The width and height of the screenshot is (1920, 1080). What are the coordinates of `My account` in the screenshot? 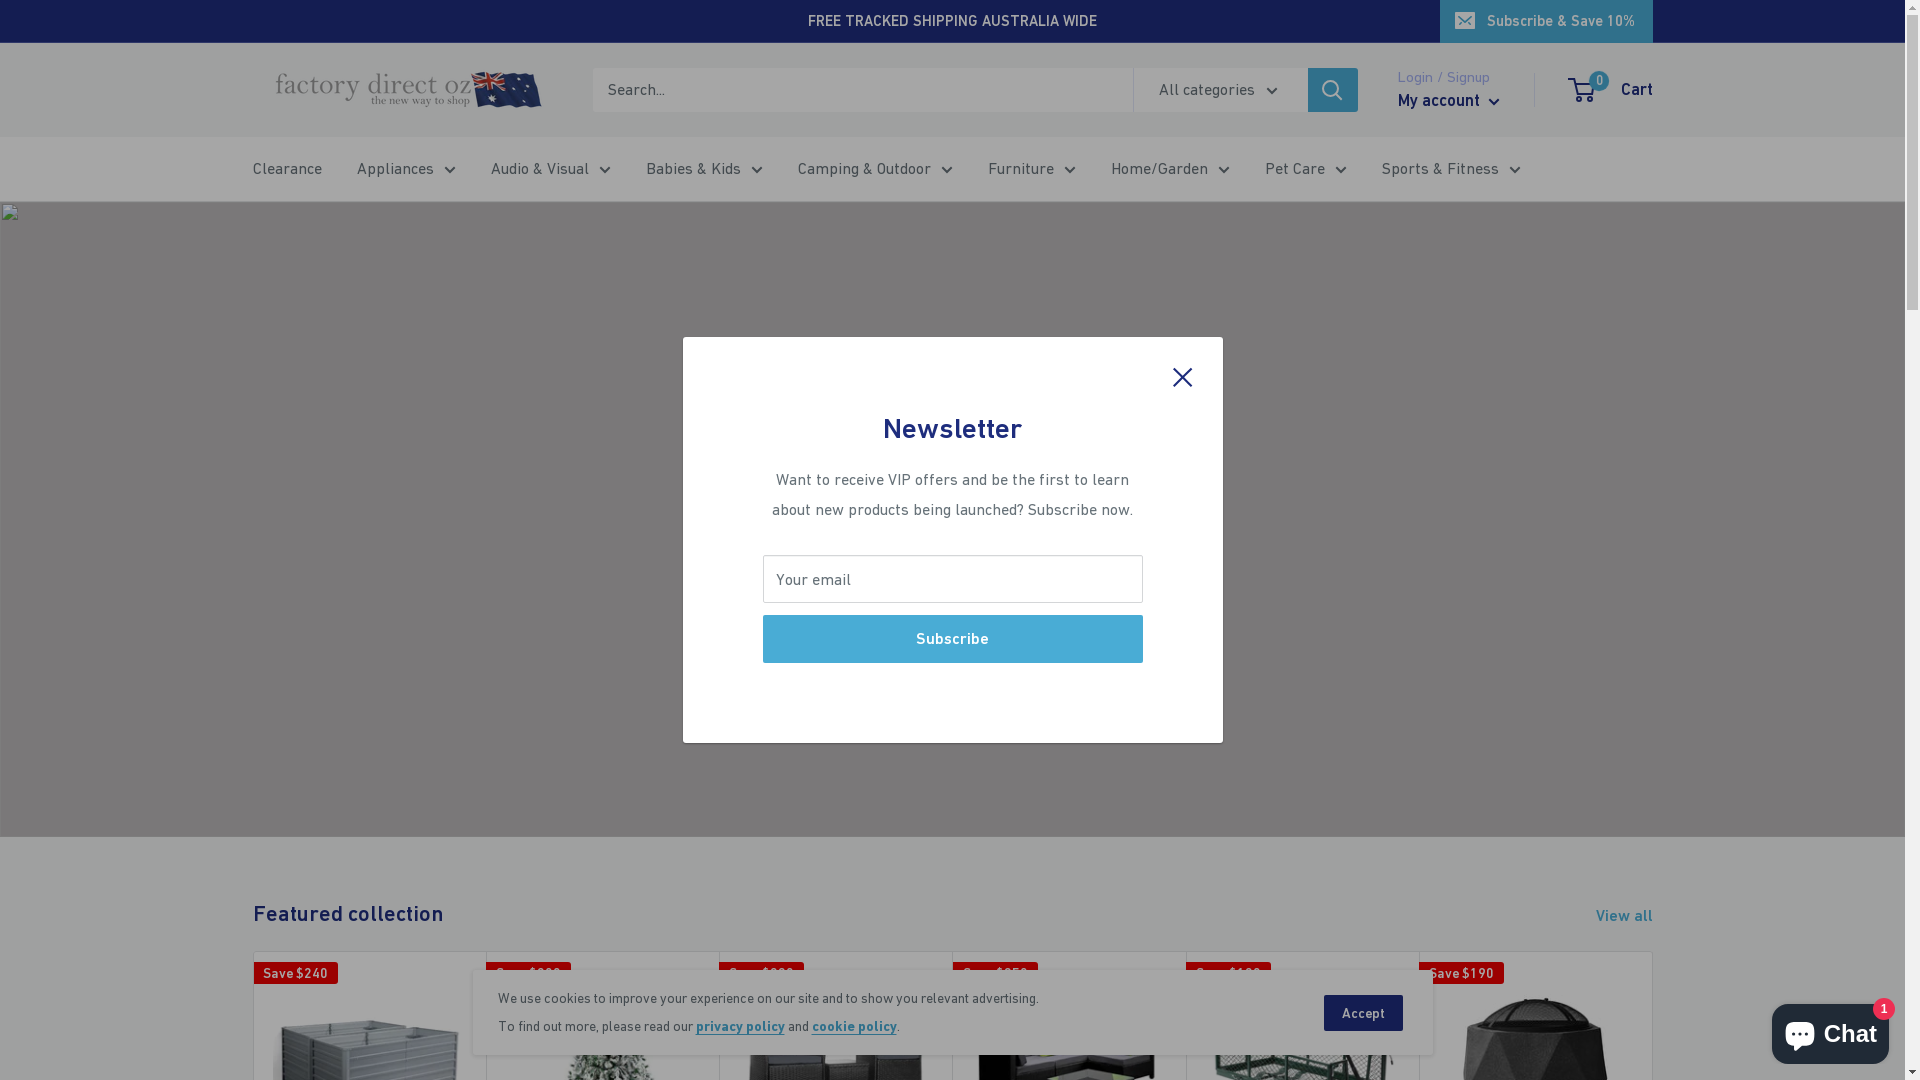 It's located at (1449, 101).